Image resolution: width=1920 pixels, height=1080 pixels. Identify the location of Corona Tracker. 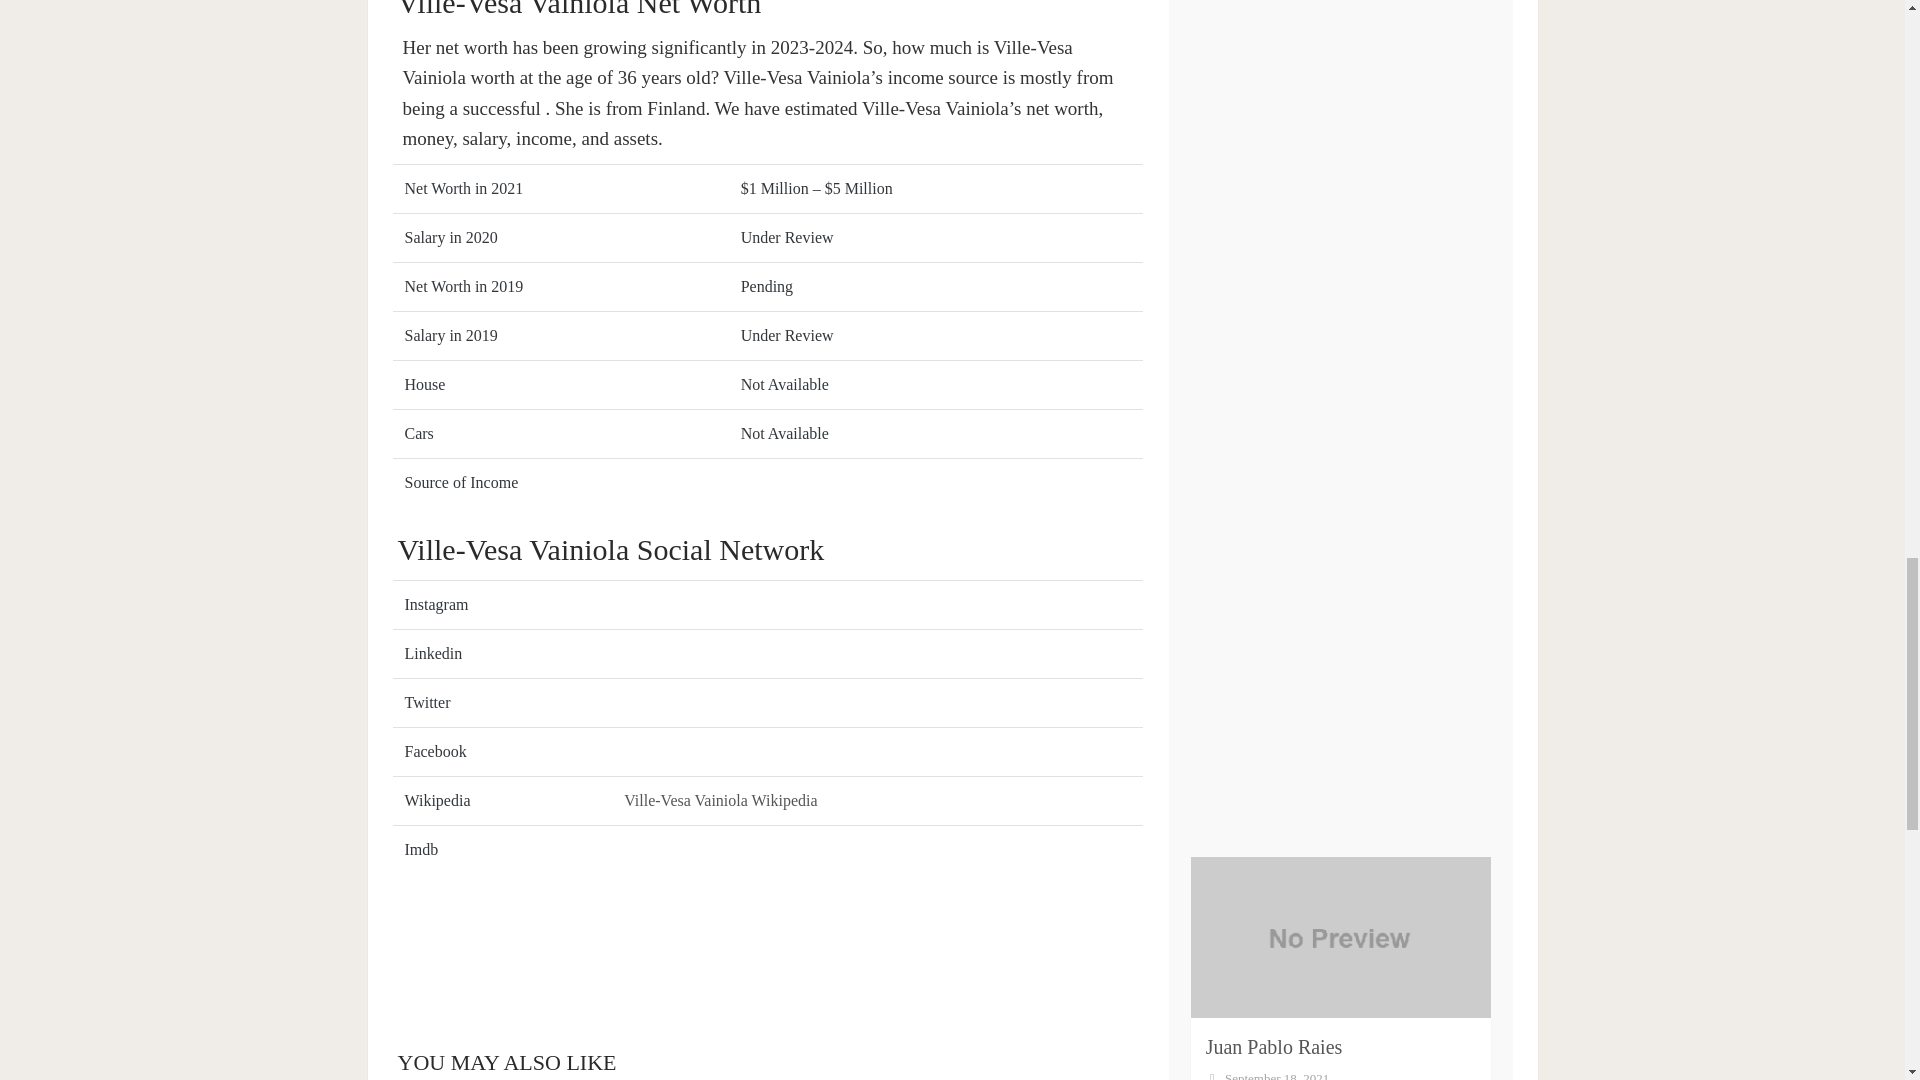
(766, 934).